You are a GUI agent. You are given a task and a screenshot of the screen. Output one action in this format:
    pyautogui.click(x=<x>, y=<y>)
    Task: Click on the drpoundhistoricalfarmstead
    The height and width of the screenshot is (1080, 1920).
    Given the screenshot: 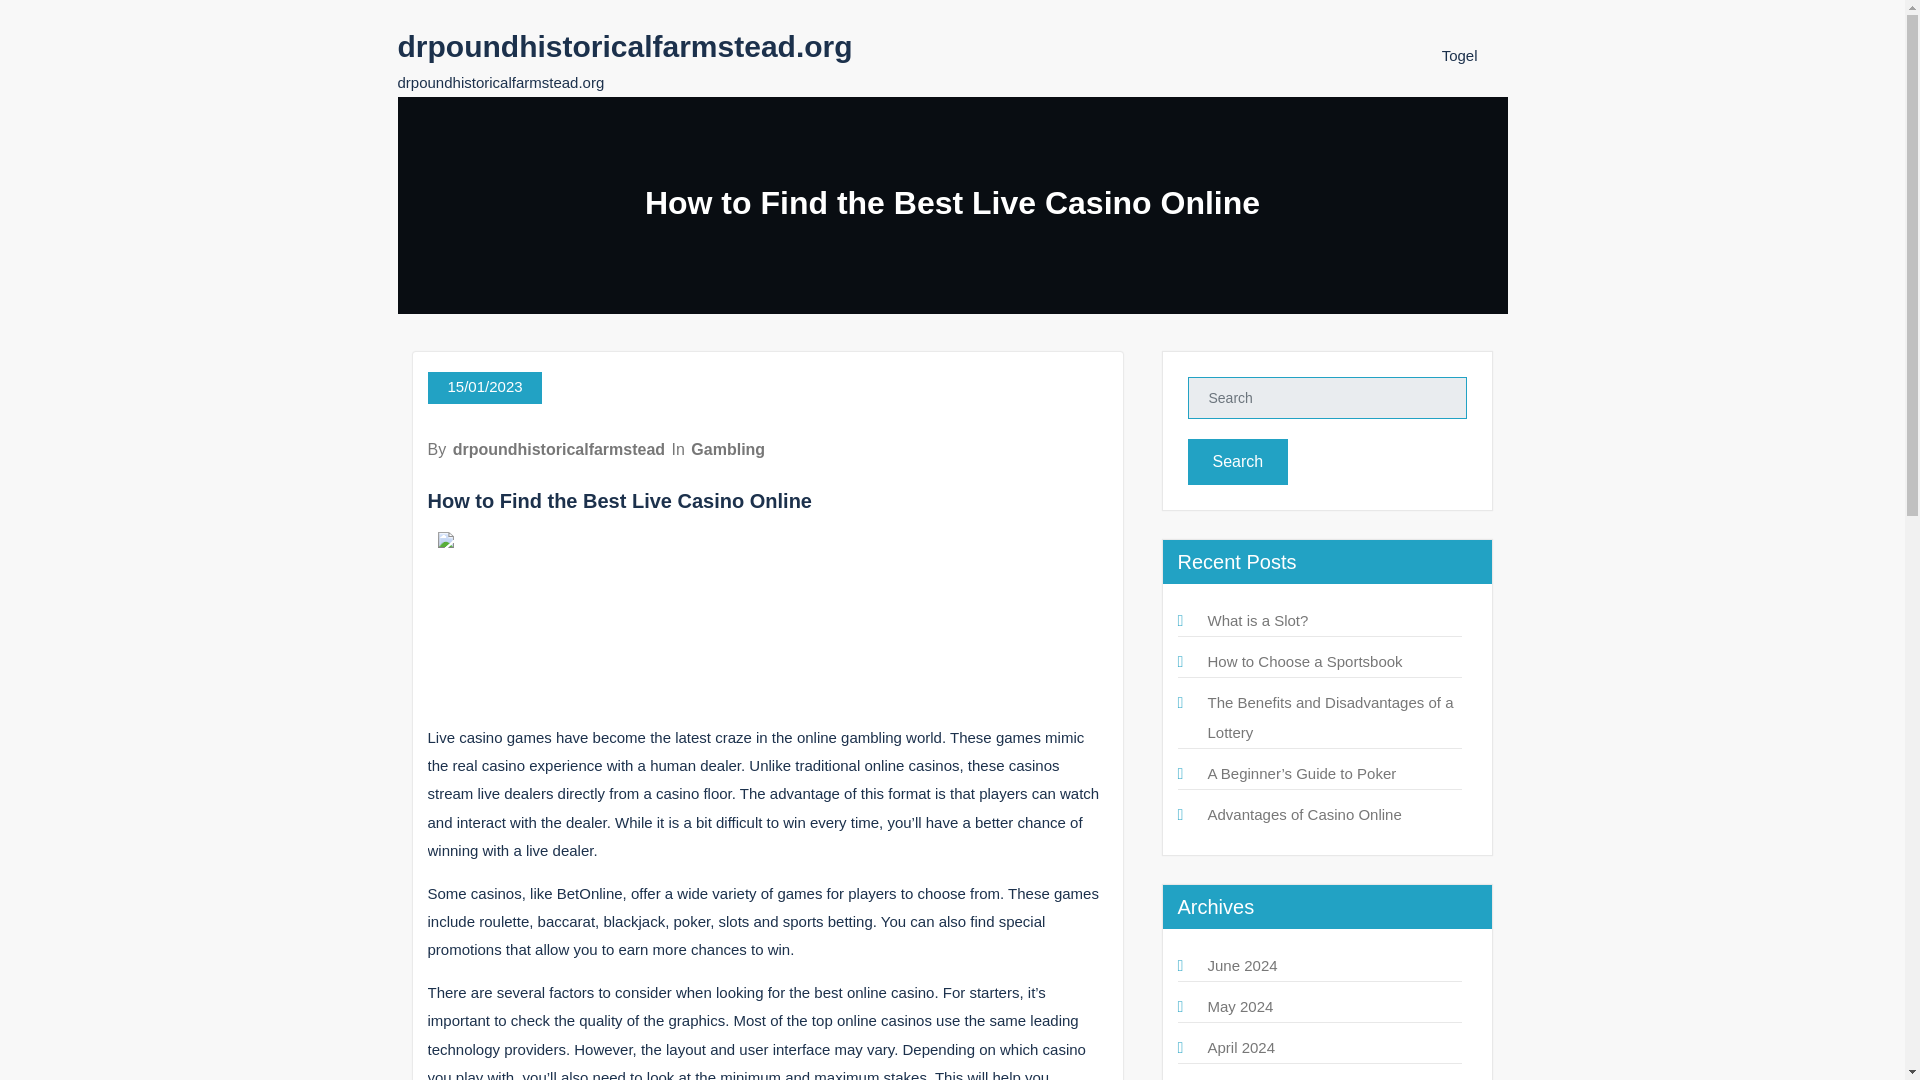 What is the action you would take?
    pyautogui.click(x=558, y=448)
    